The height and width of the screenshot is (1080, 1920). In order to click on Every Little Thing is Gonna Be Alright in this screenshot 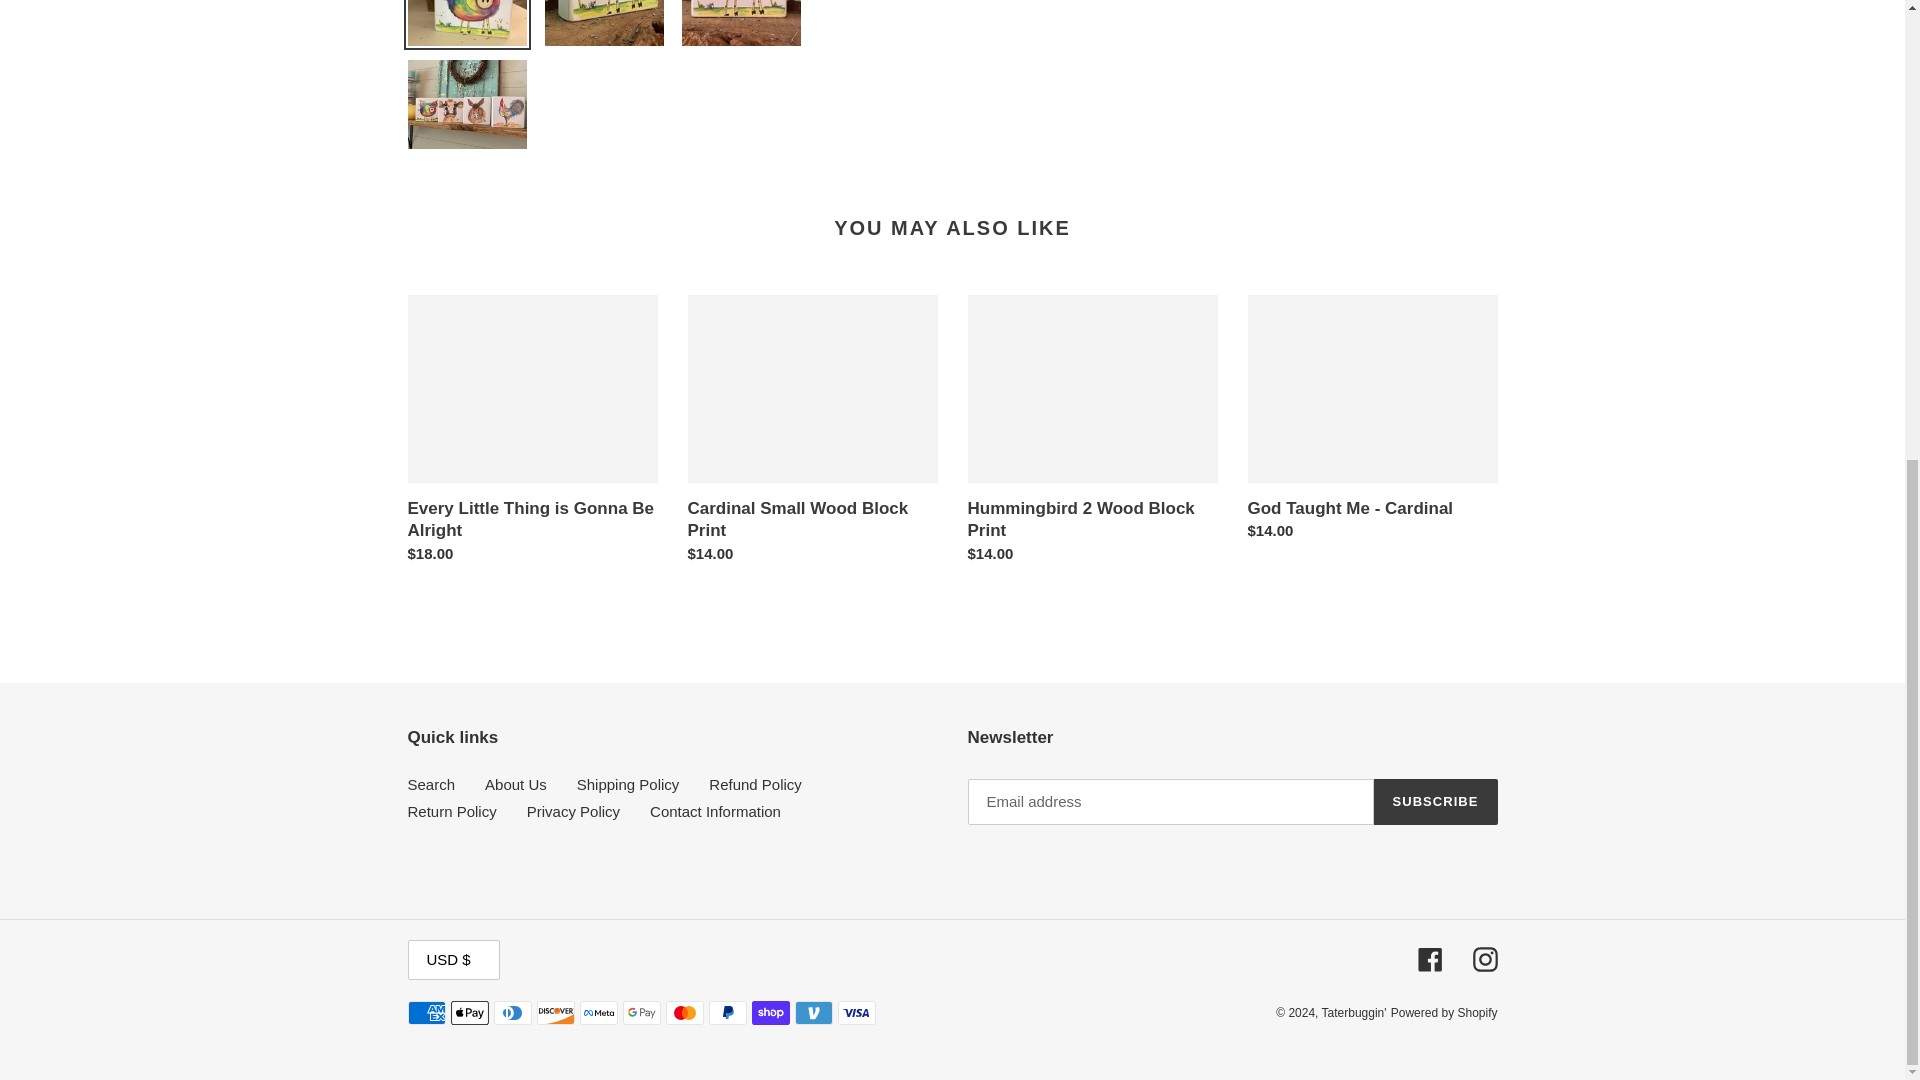, I will do `click(532, 434)`.